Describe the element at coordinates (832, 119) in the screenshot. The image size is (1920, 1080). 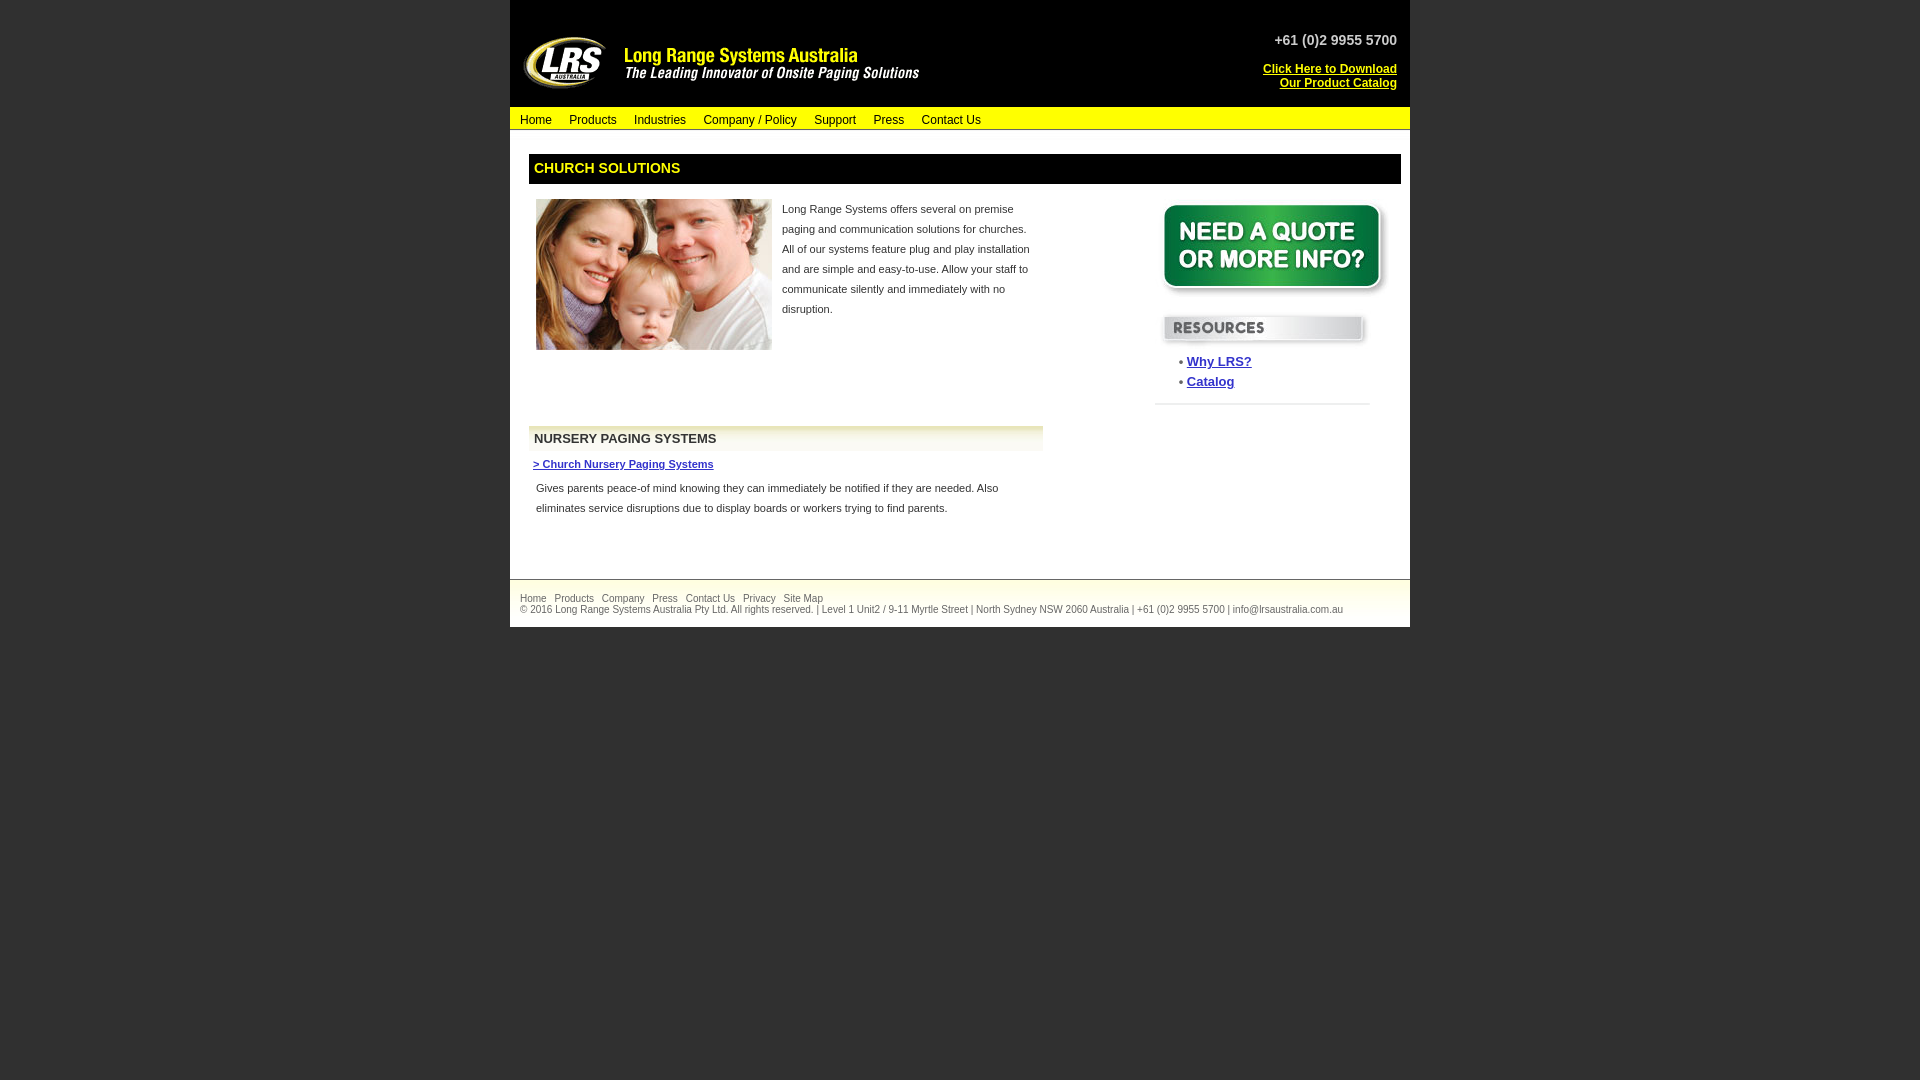
I see `Support` at that location.